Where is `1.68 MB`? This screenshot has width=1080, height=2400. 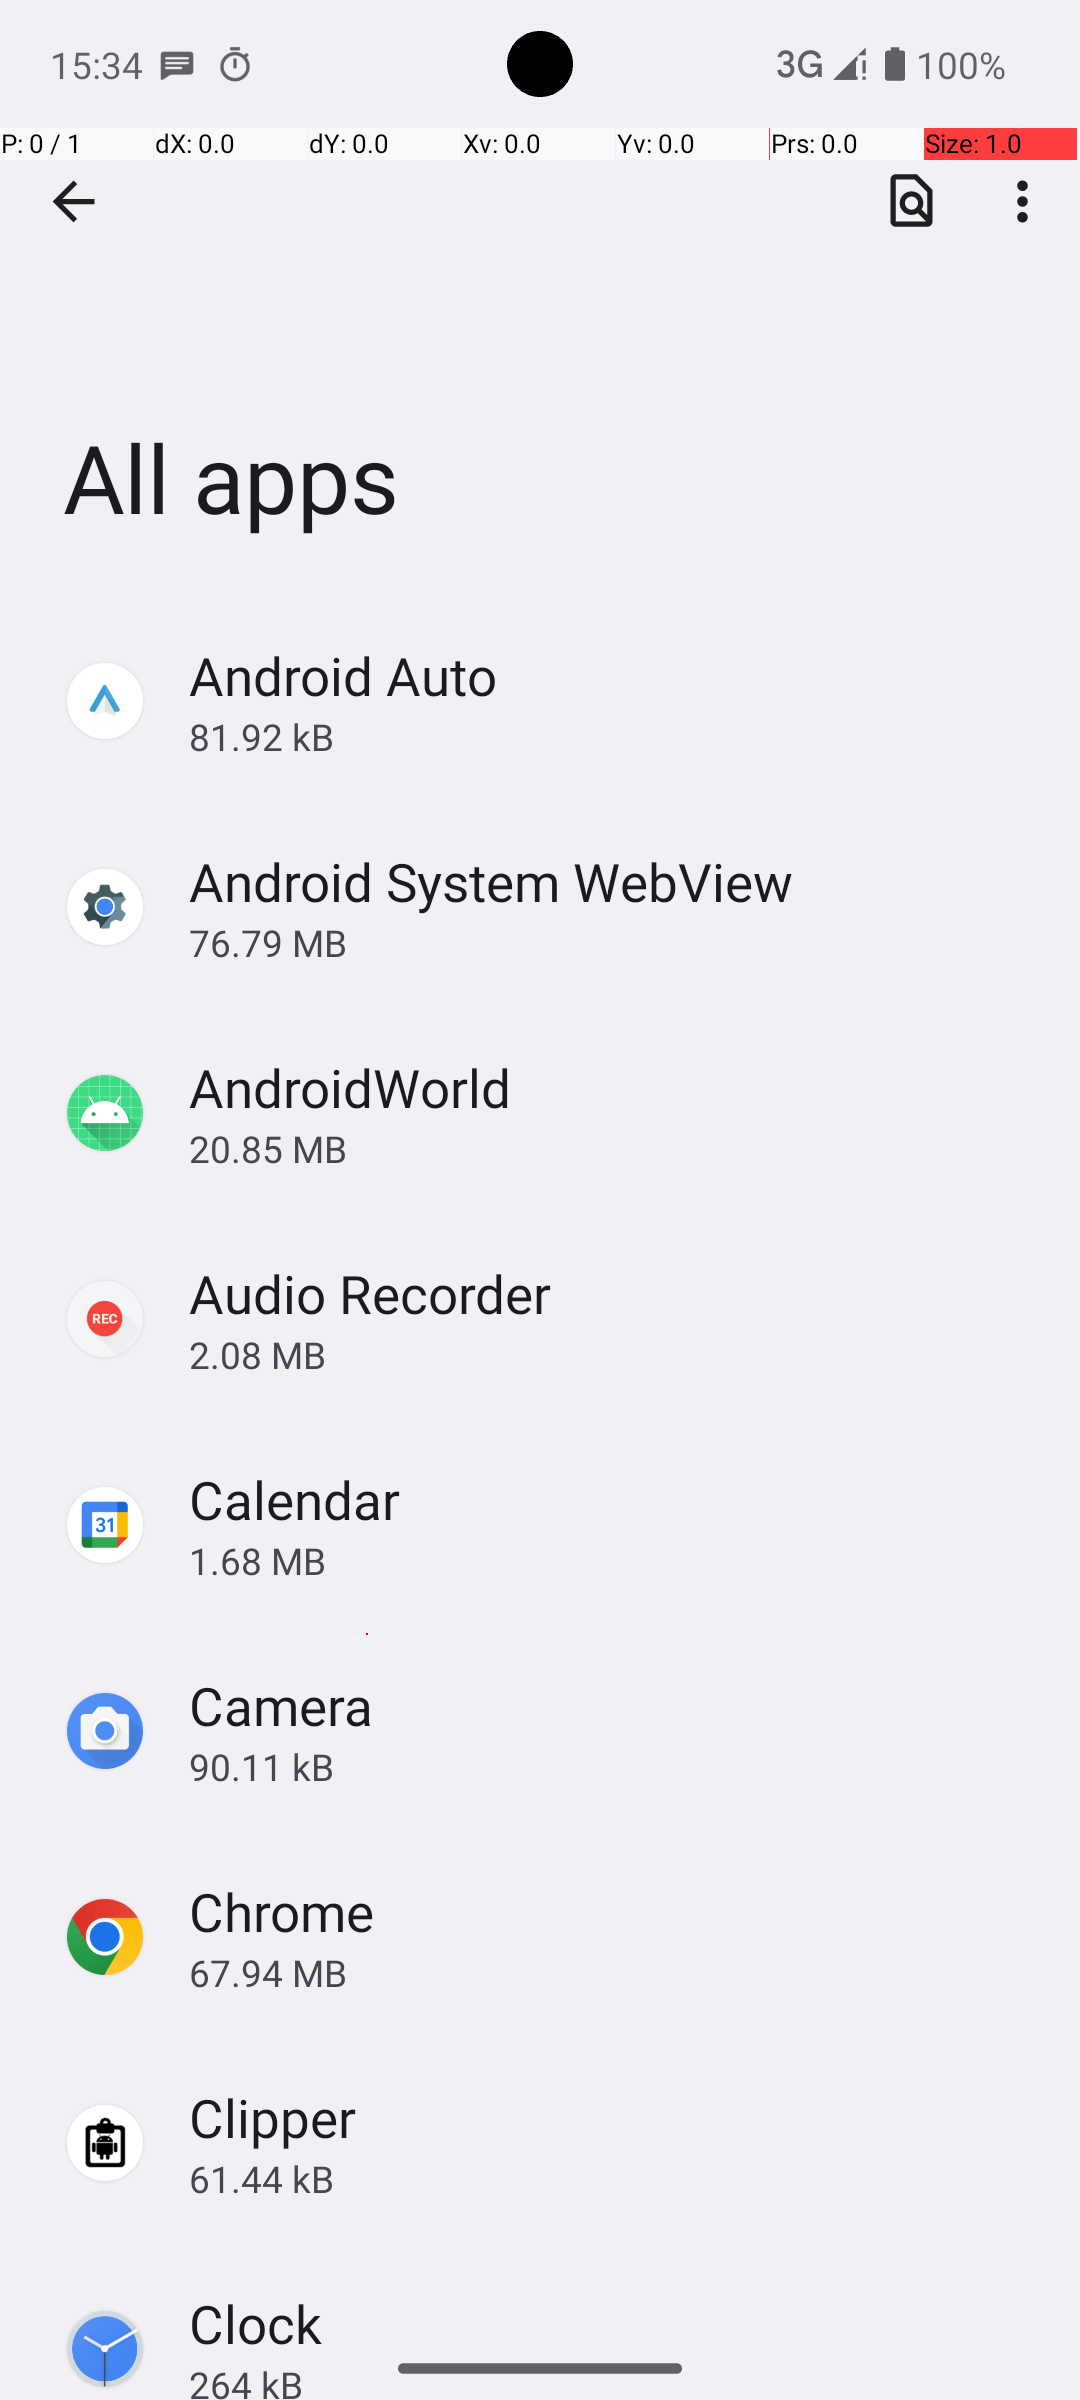
1.68 MB is located at coordinates (614, 1560).